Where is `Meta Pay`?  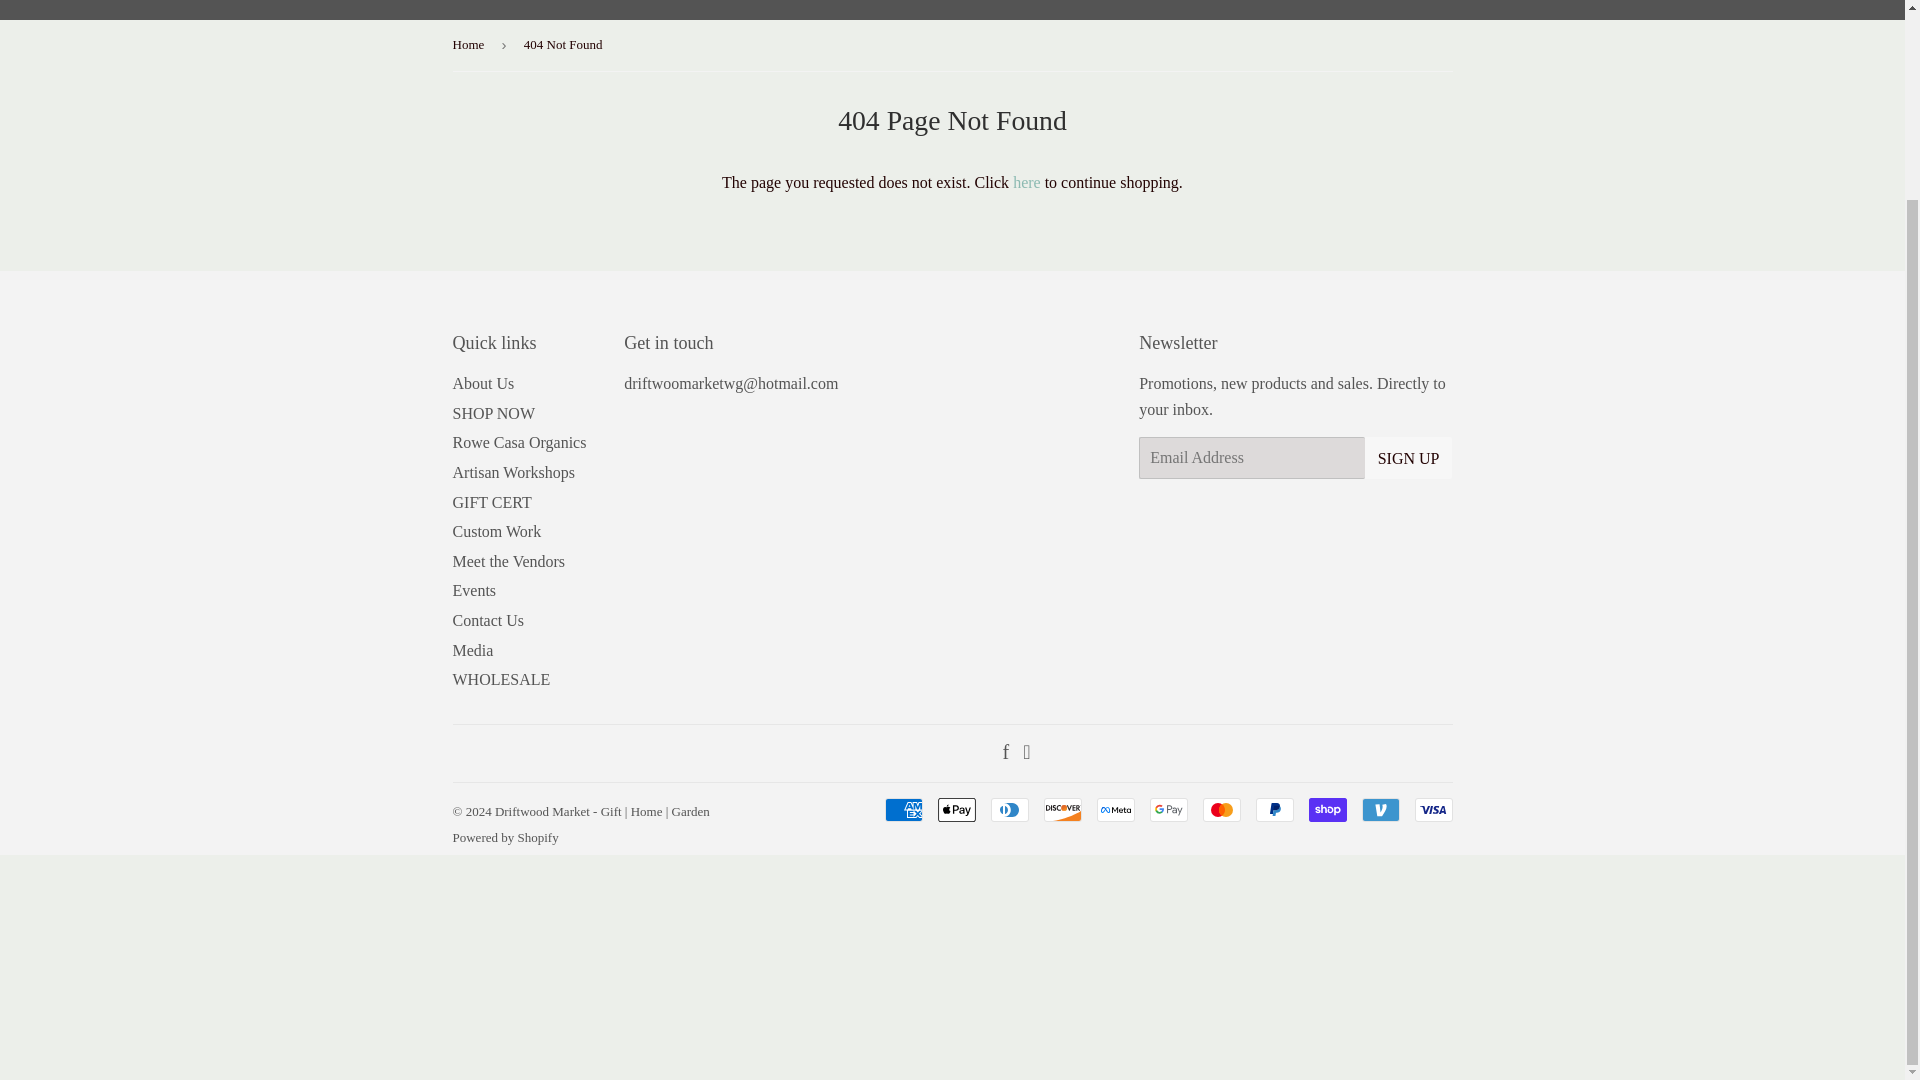 Meta Pay is located at coordinates (1115, 810).